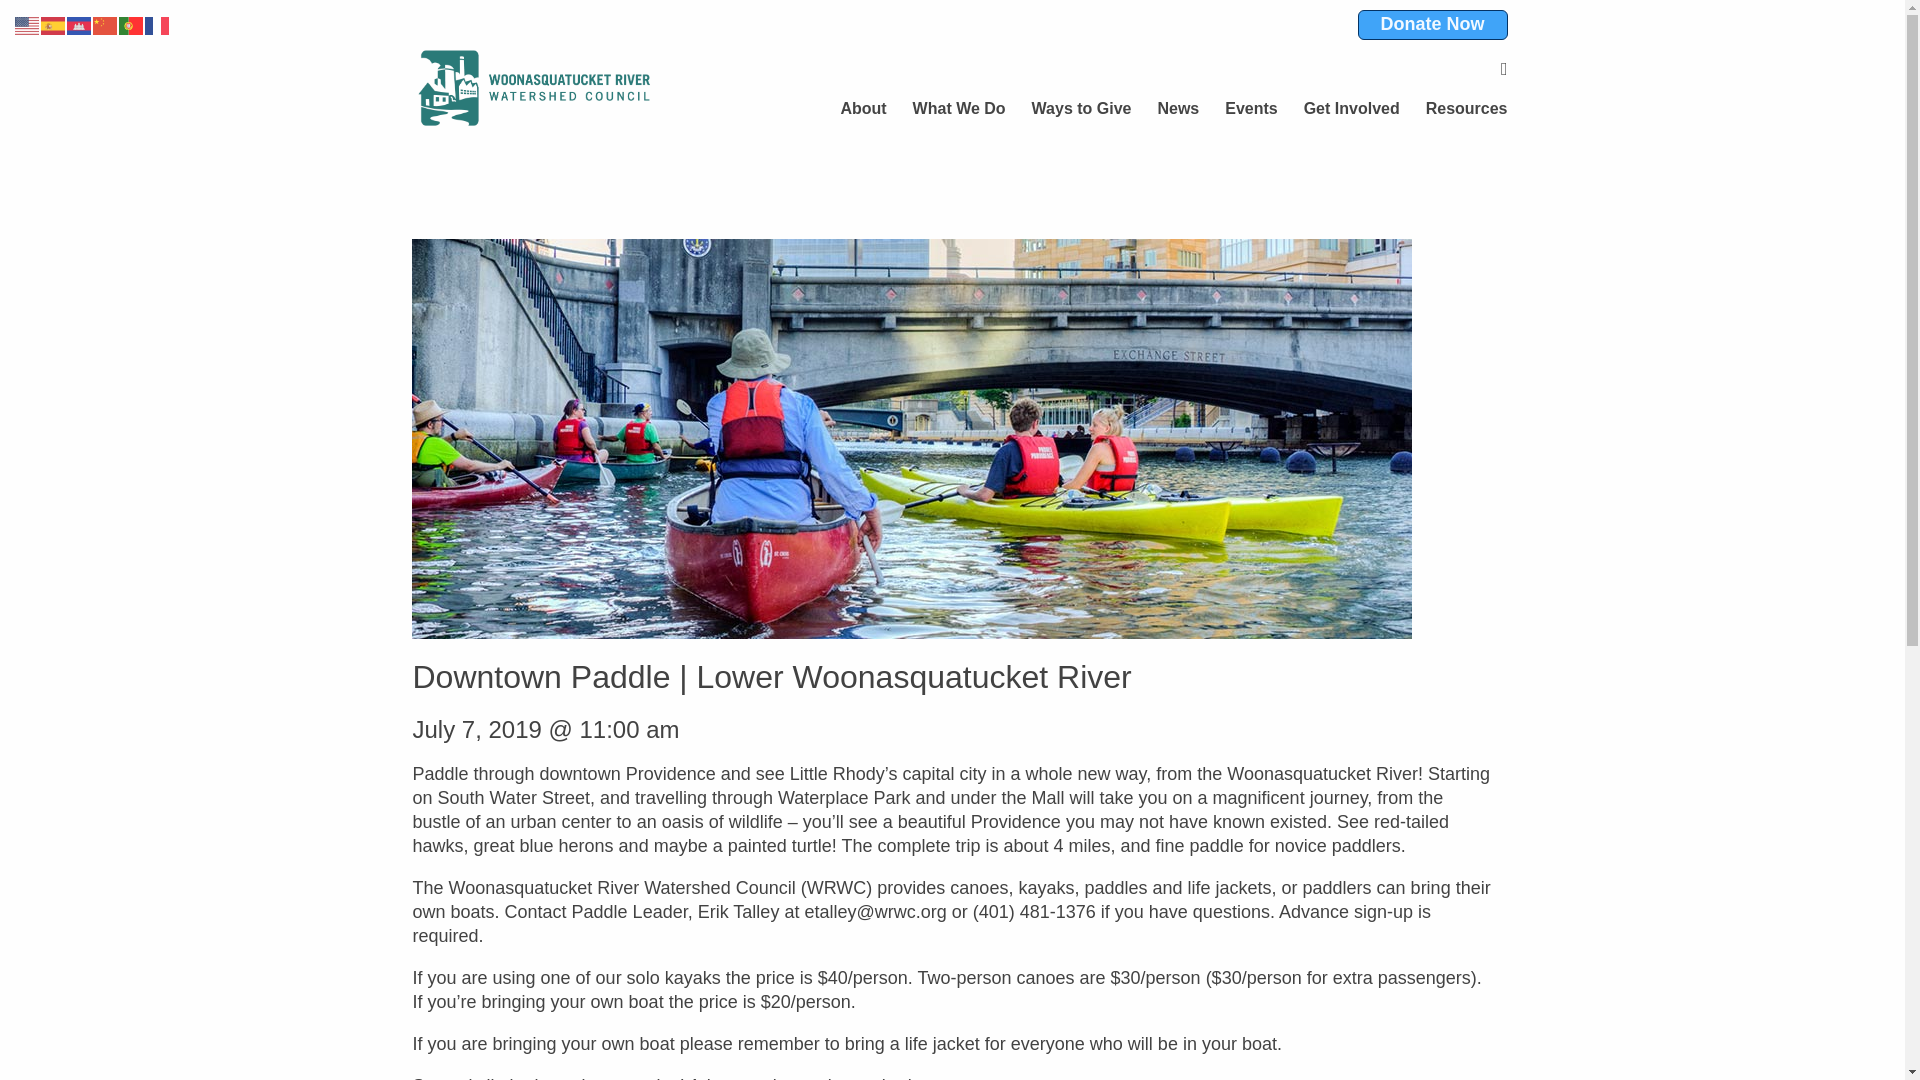 This screenshot has width=1920, height=1080. What do you see at coordinates (28, 24) in the screenshot?
I see `English` at bounding box center [28, 24].